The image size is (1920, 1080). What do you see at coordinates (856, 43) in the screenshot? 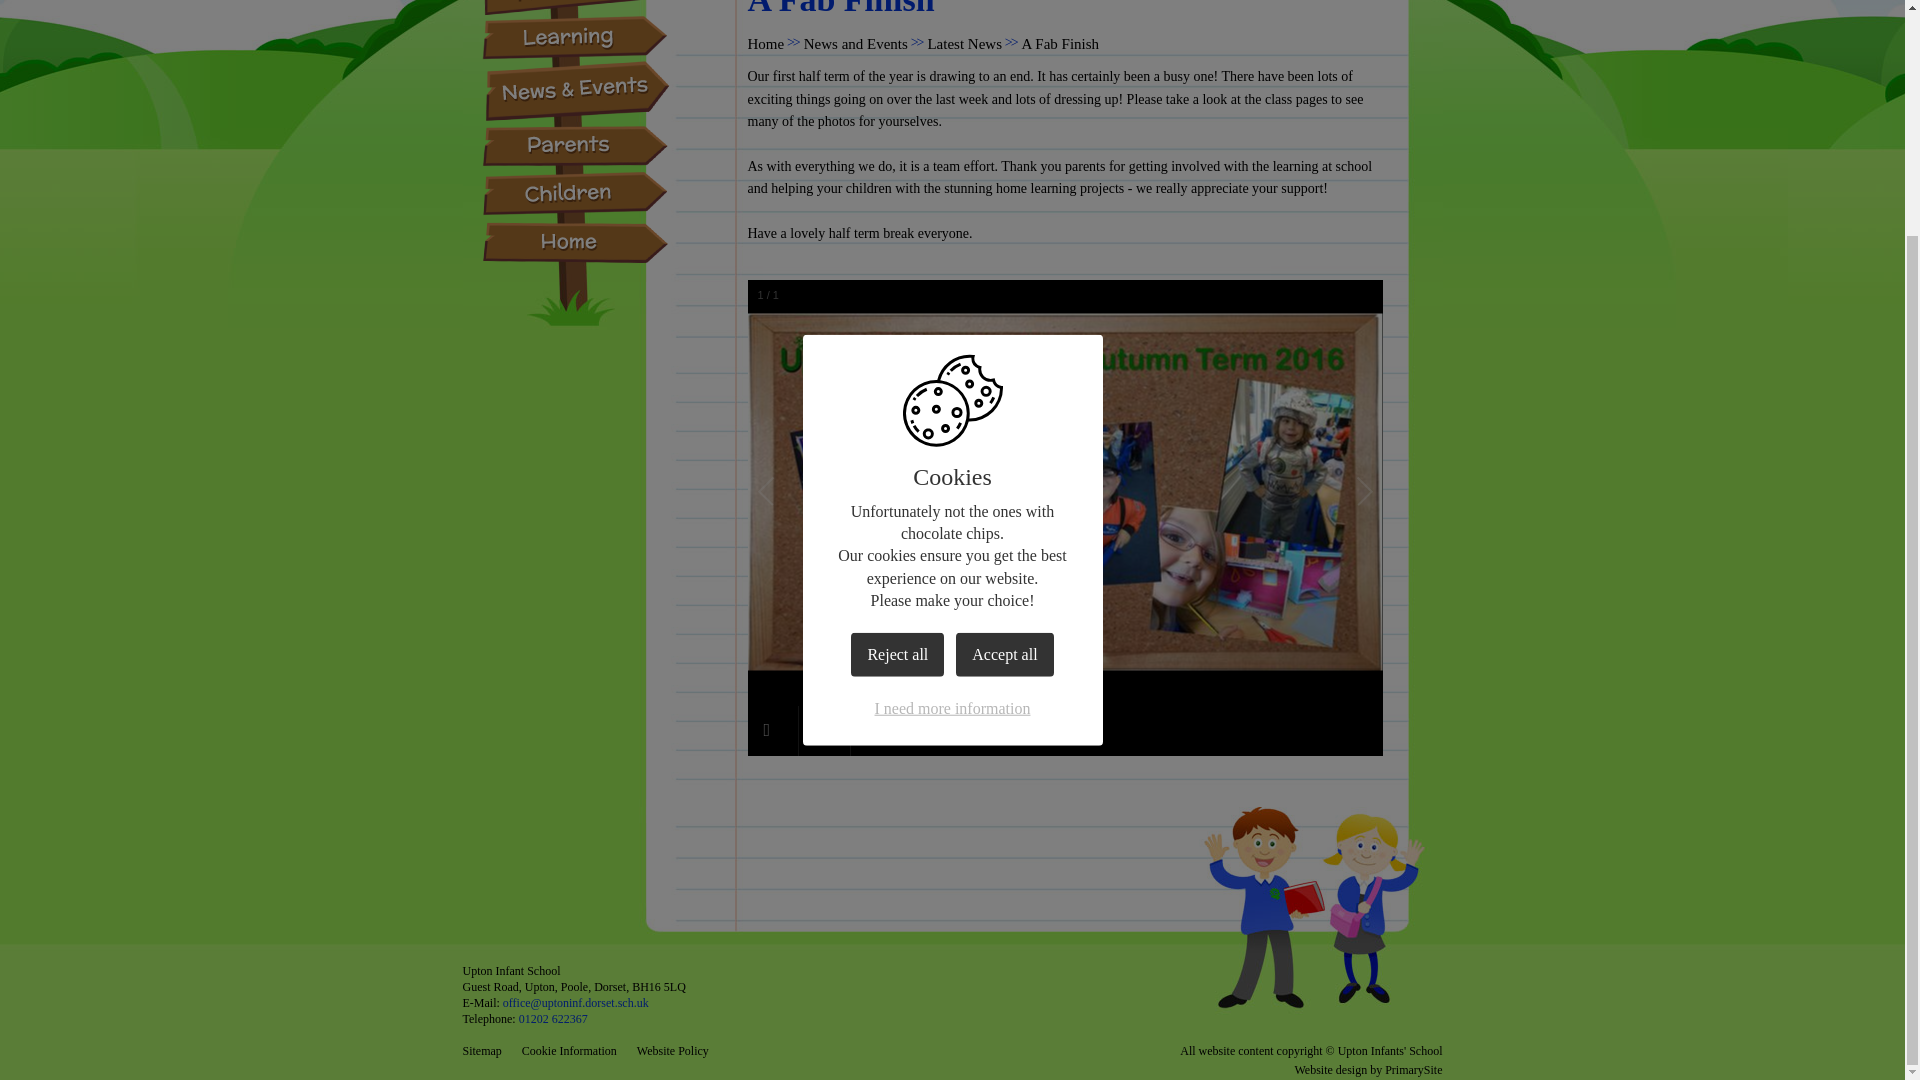
I see `News and Events` at bounding box center [856, 43].